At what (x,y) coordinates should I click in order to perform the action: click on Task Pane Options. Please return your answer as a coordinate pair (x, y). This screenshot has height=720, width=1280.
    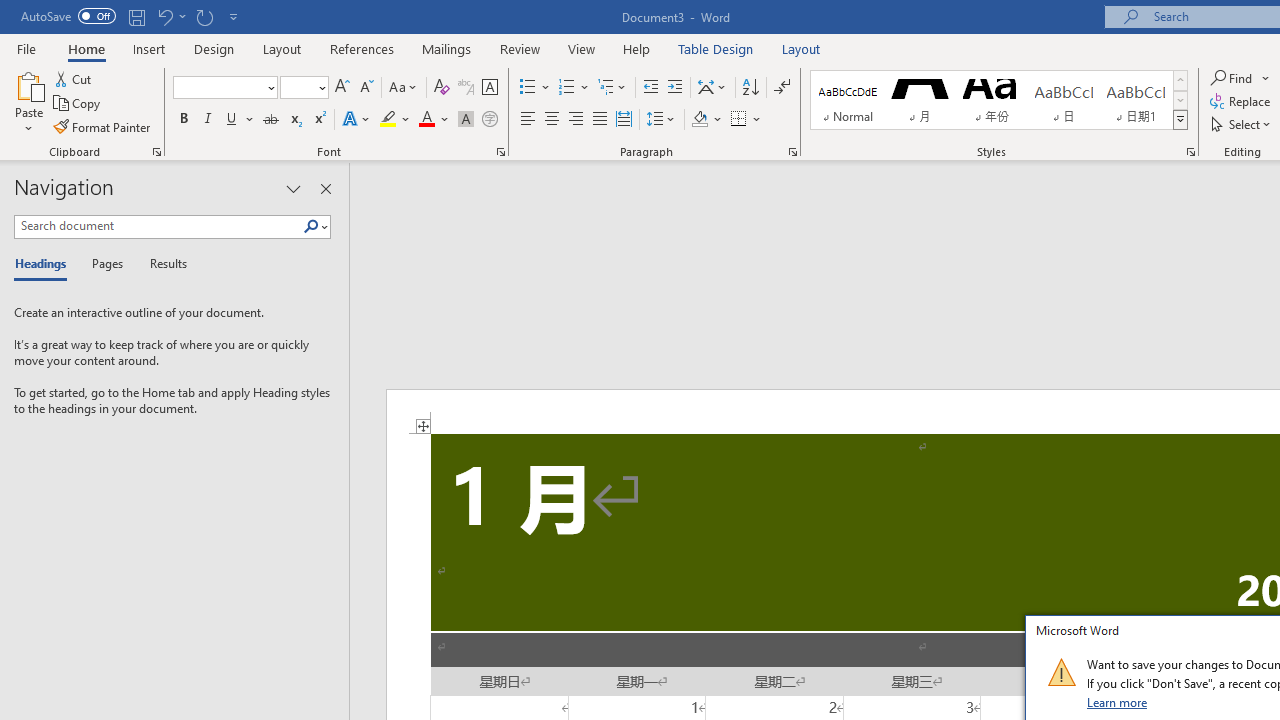
    Looking at the image, I should click on (293, 188).